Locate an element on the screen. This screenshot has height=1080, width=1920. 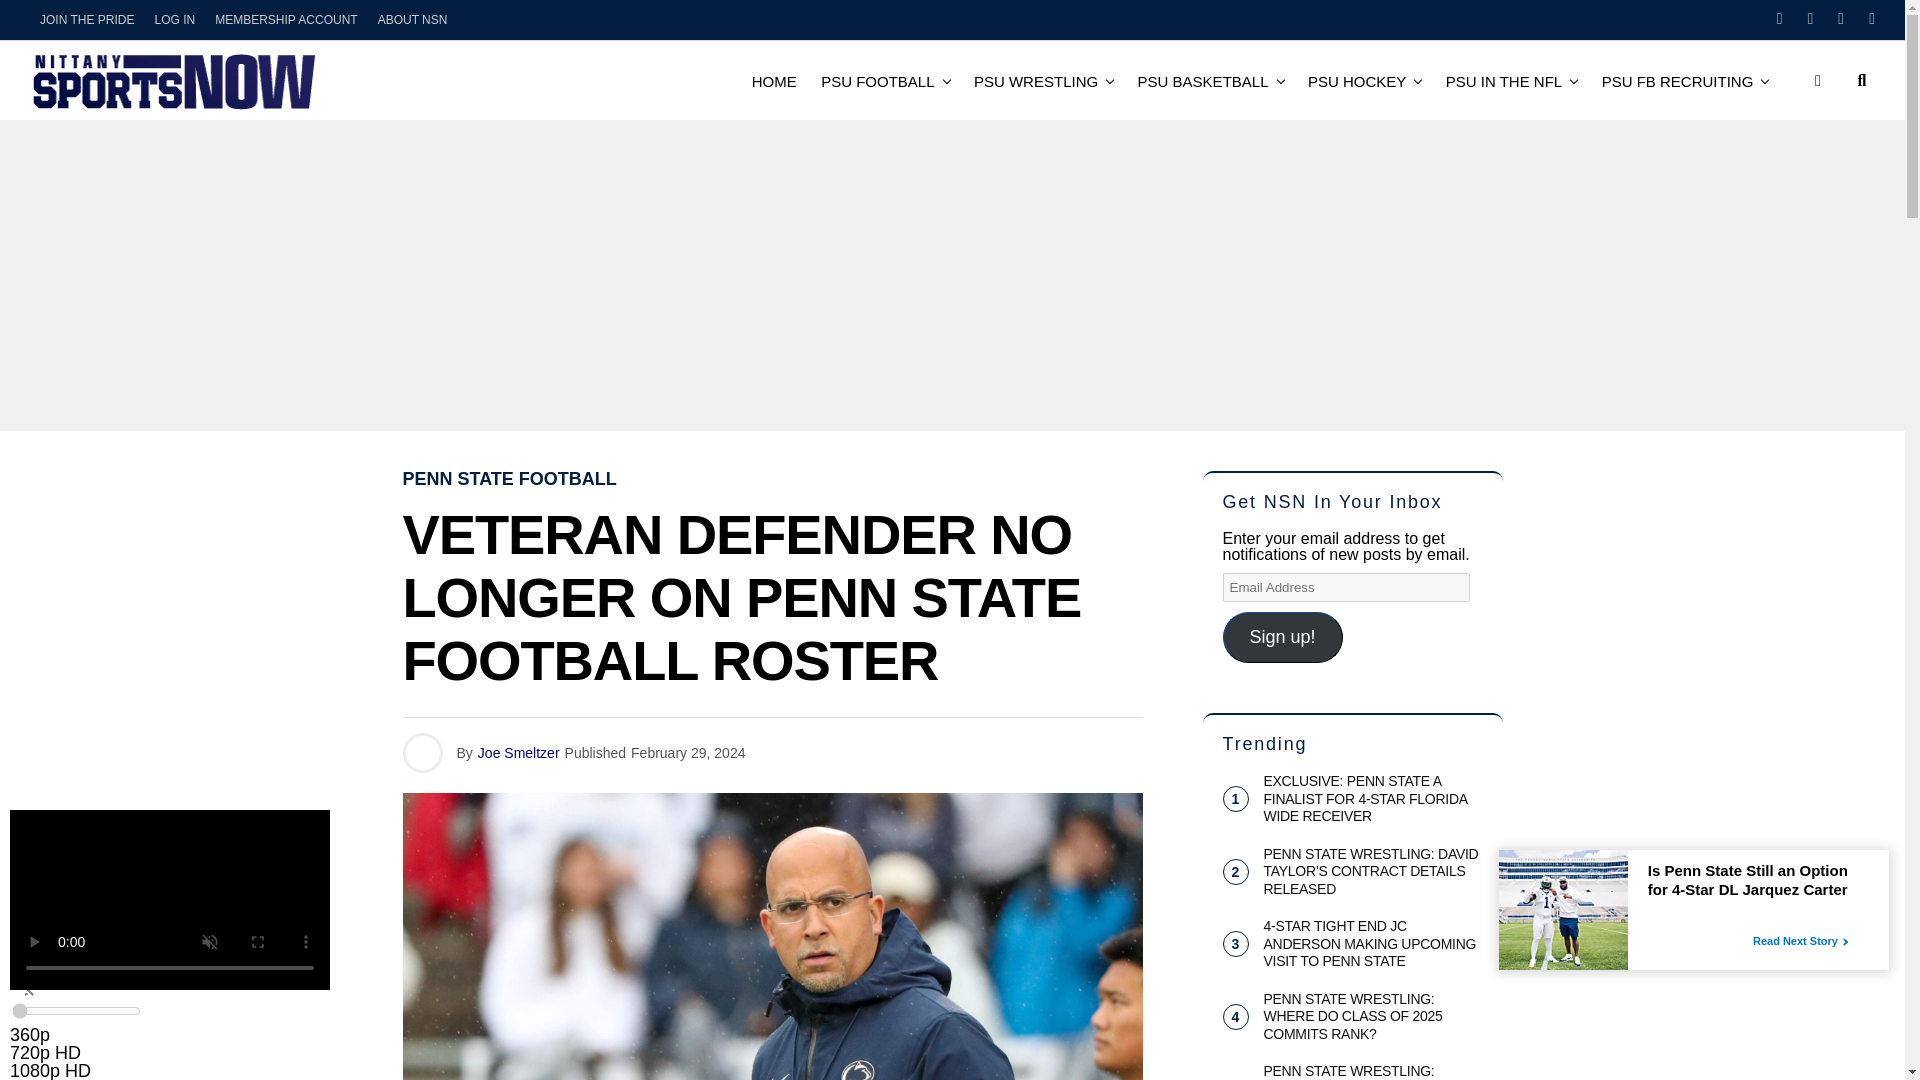
ABOUT NSN is located at coordinates (413, 20).